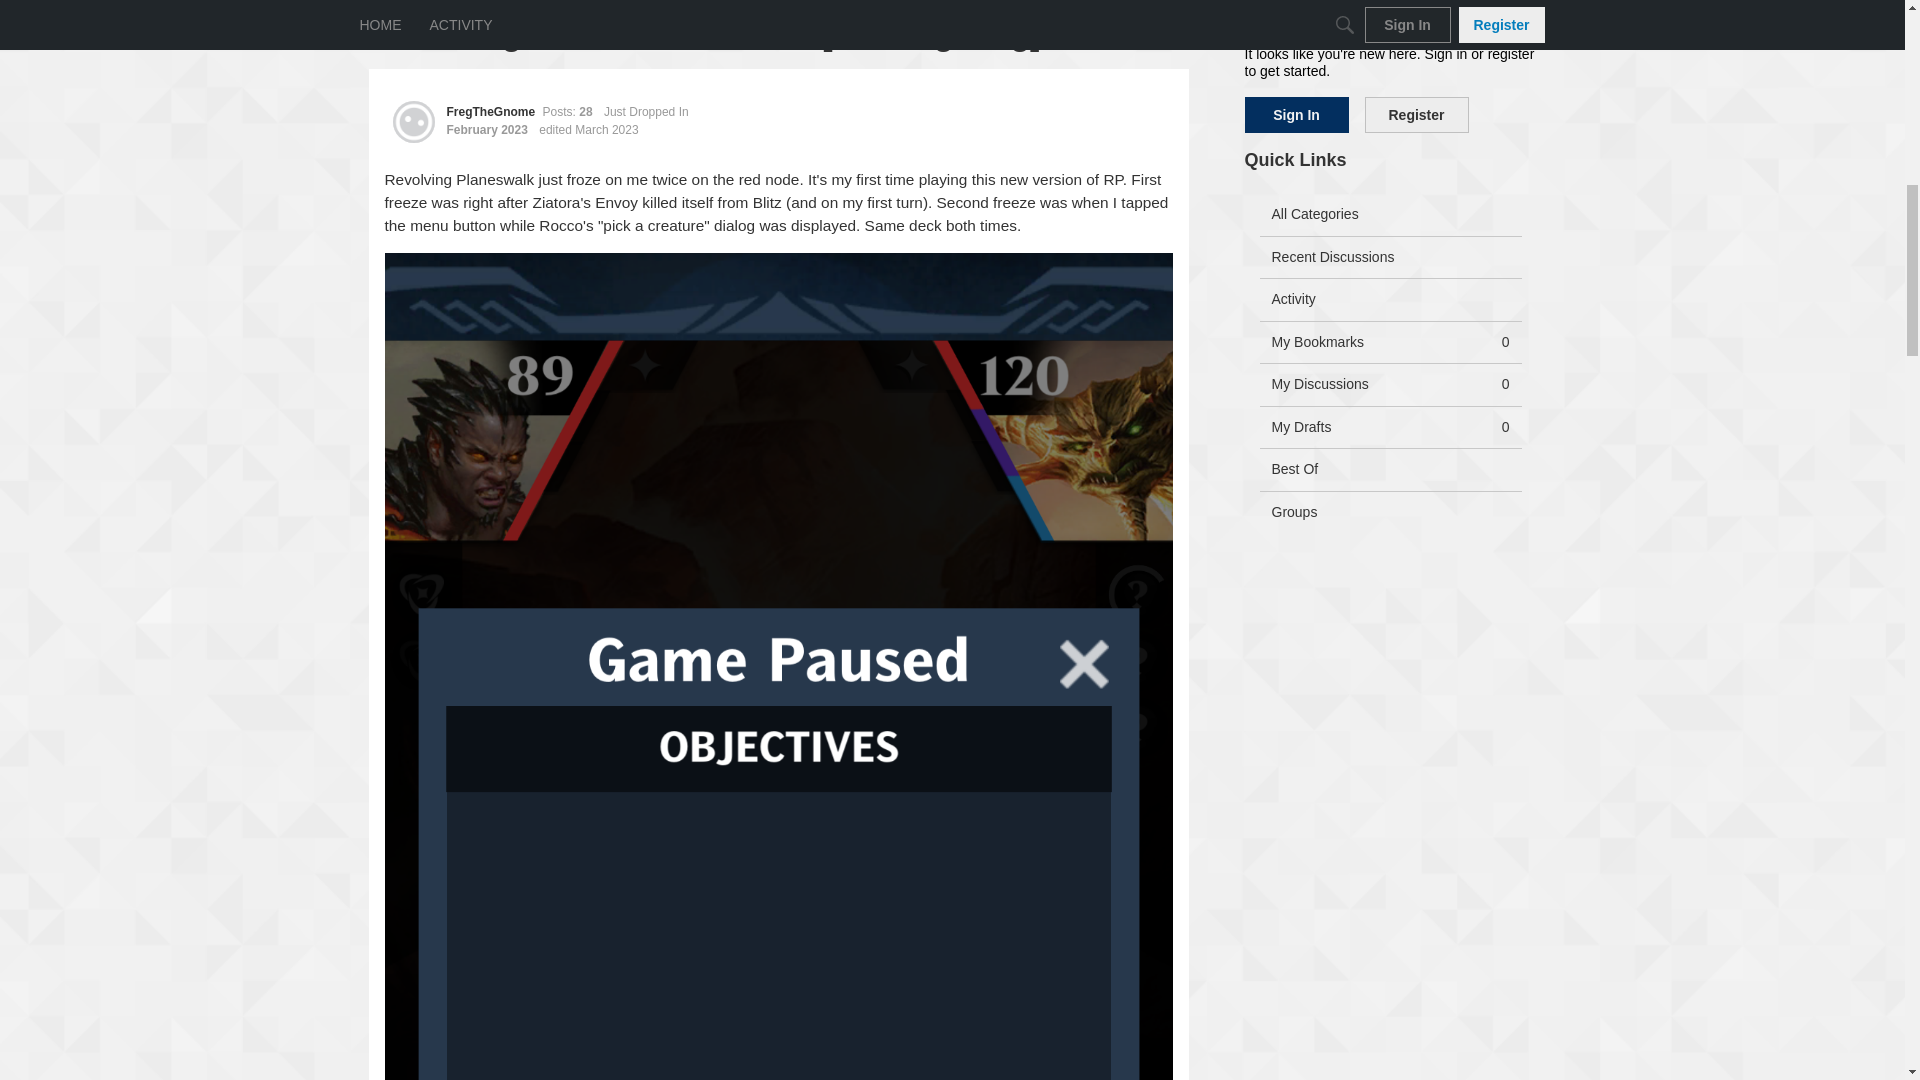 Image resolution: width=1920 pixels, height=1080 pixels. I want to click on Just Dropped In, so click(1390, 342).